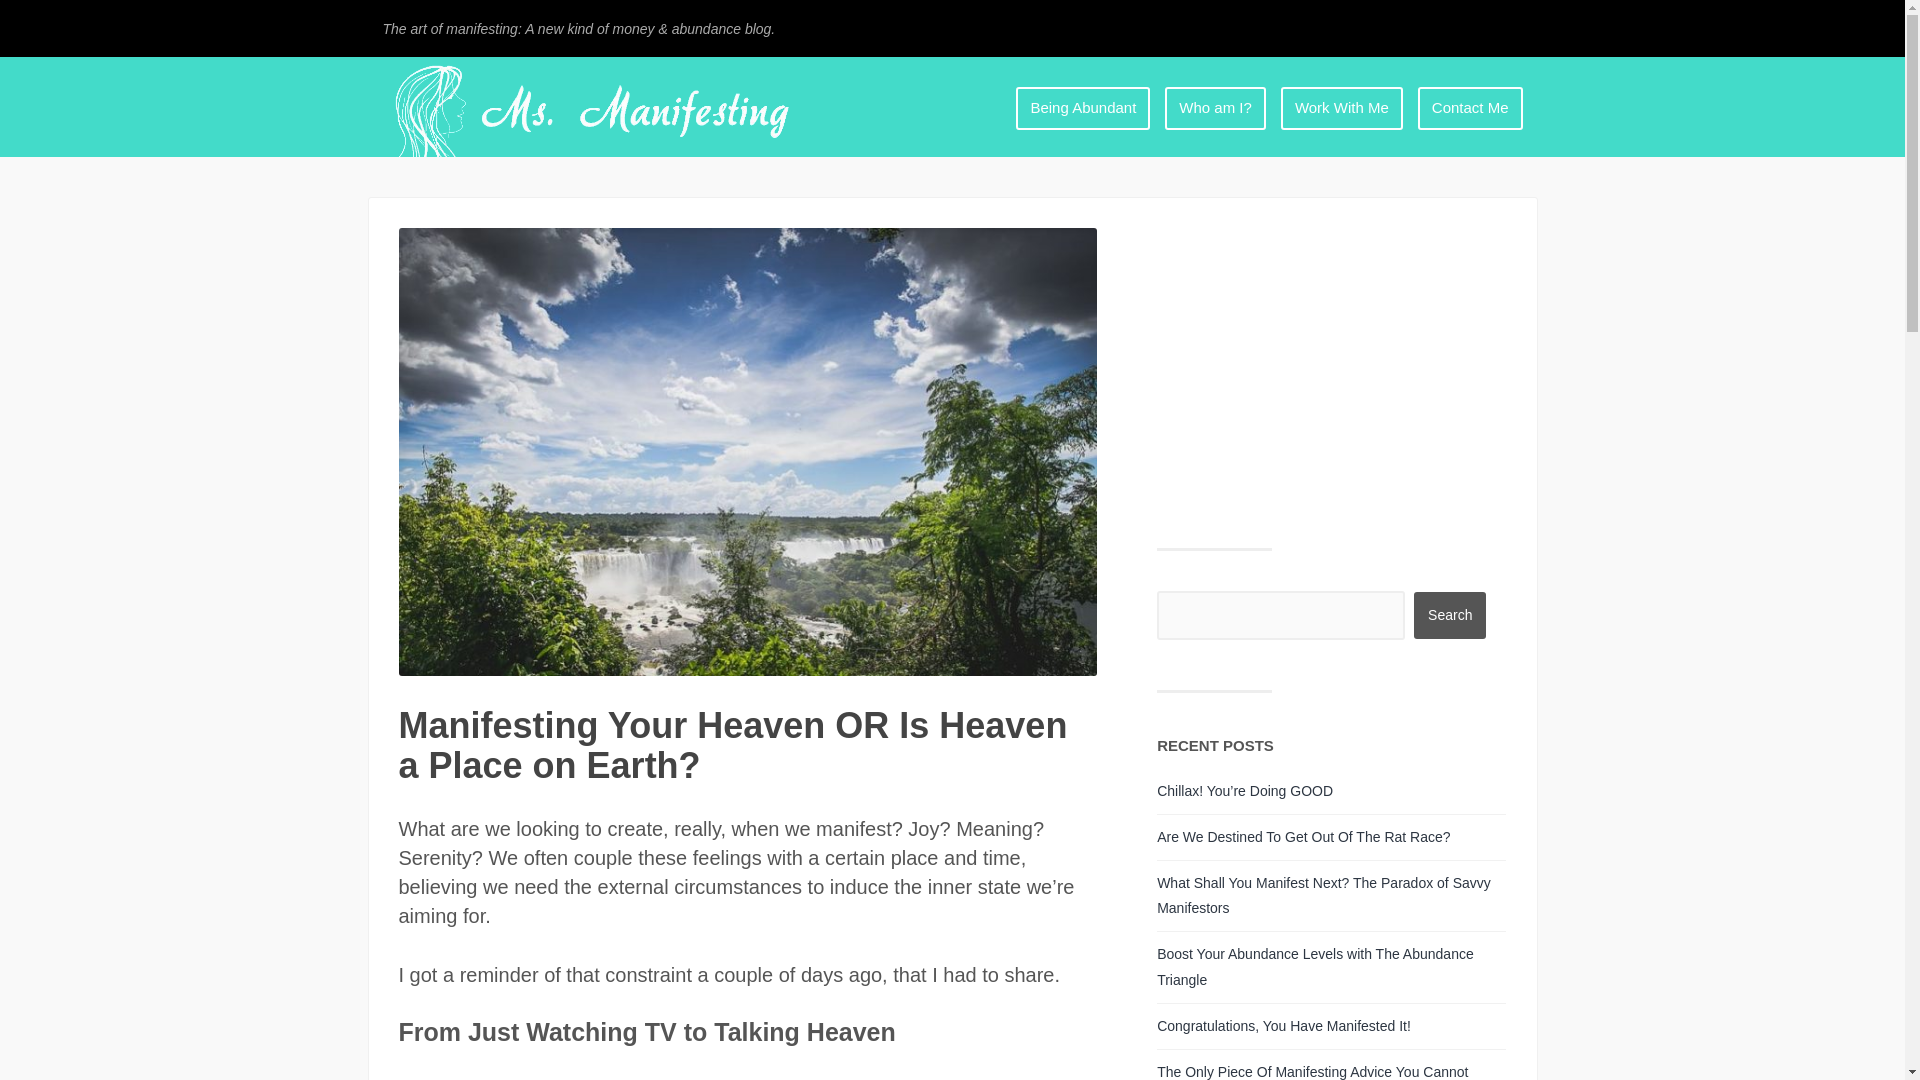 Image resolution: width=1920 pixels, height=1080 pixels. I want to click on Work With Me, so click(1341, 107).